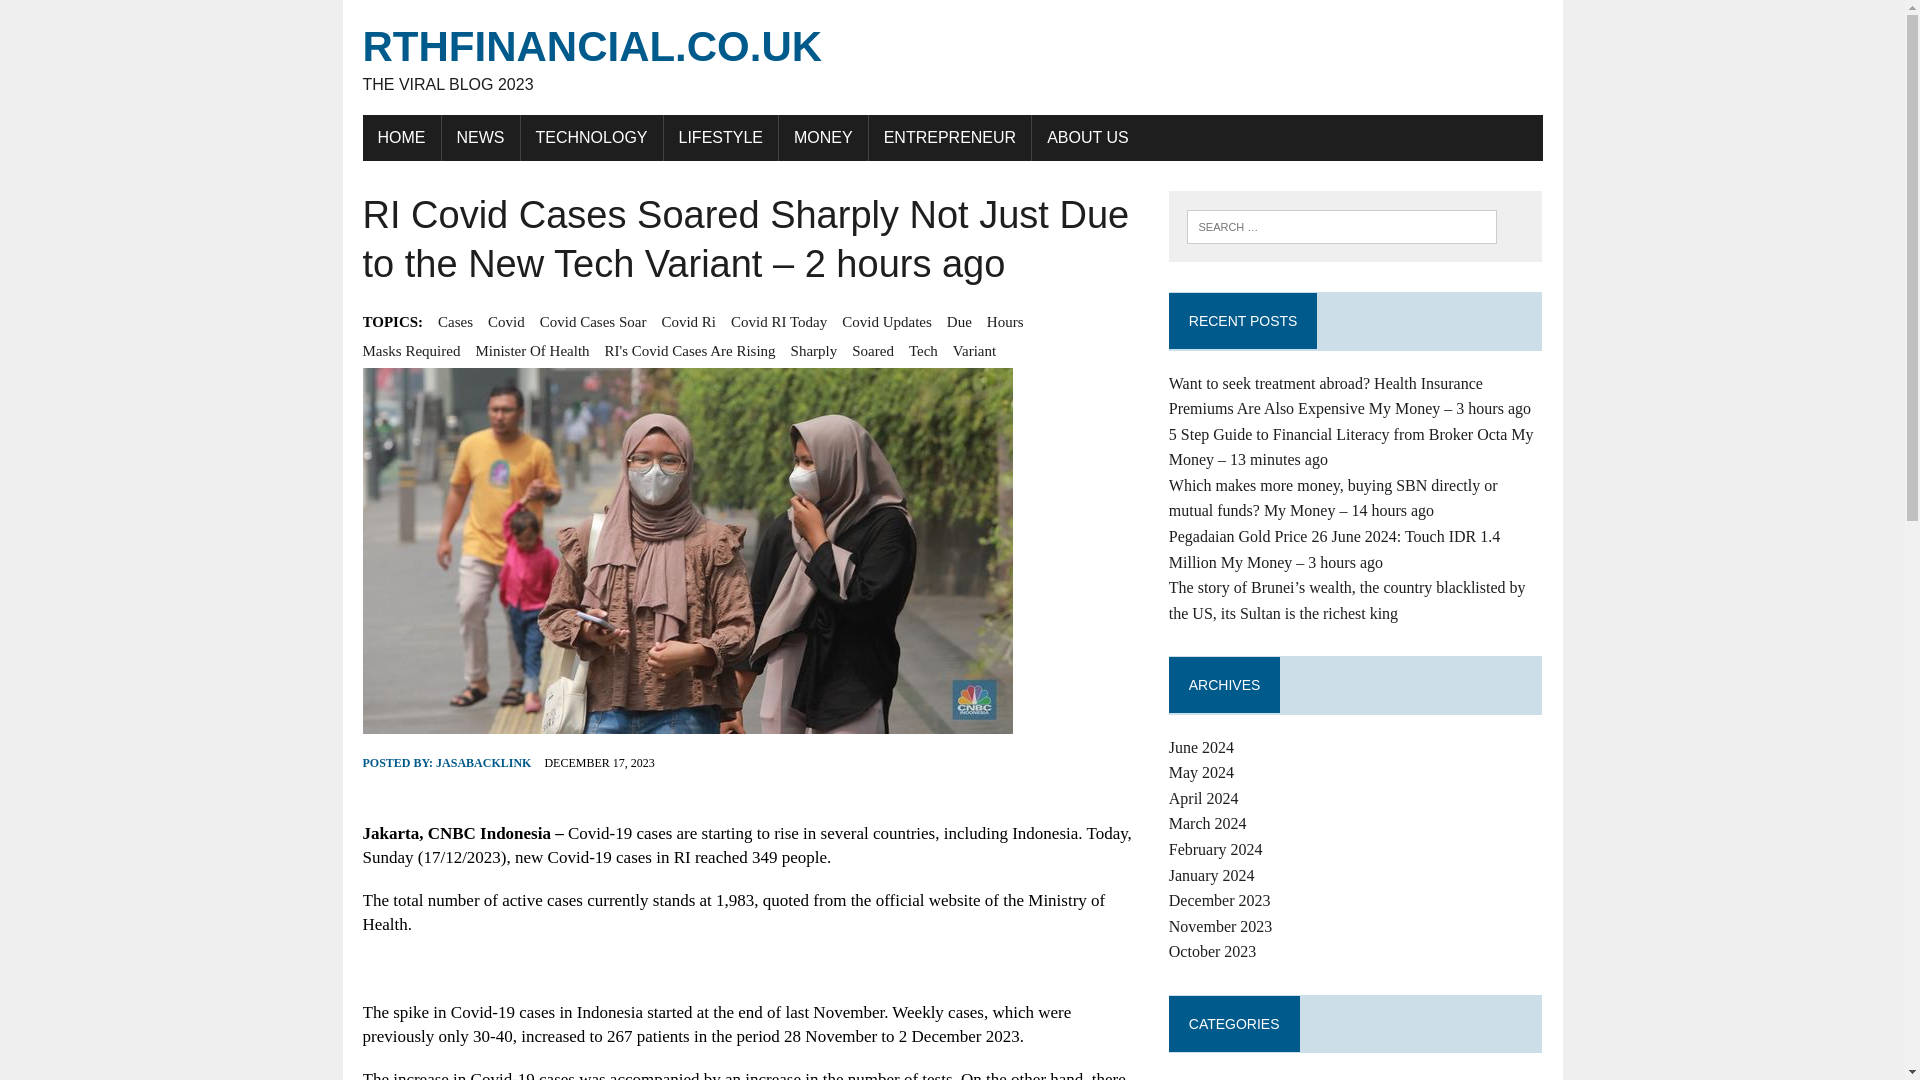  Describe the element at coordinates (688, 321) in the screenshot. I see `Covid Ri` at that location.